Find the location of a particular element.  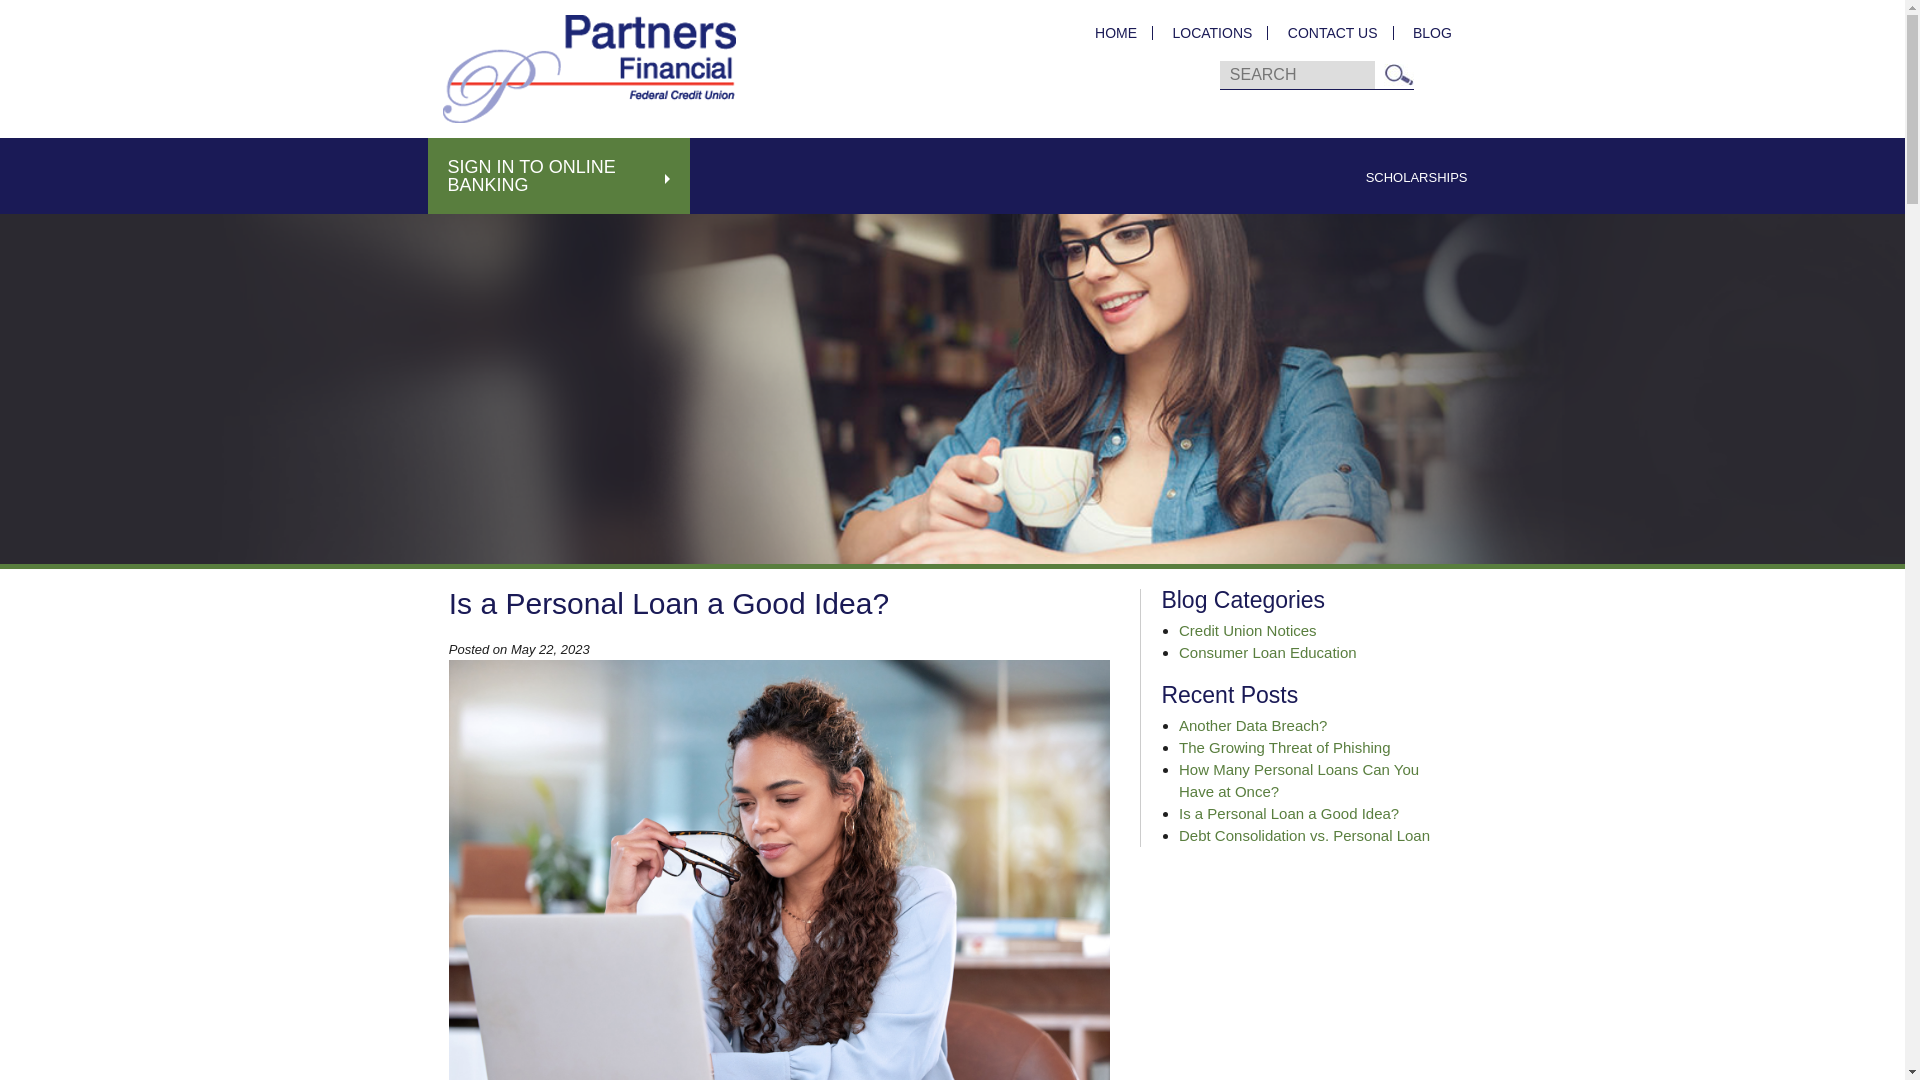

LOCATIONS is located at coordinates (1212, 32).